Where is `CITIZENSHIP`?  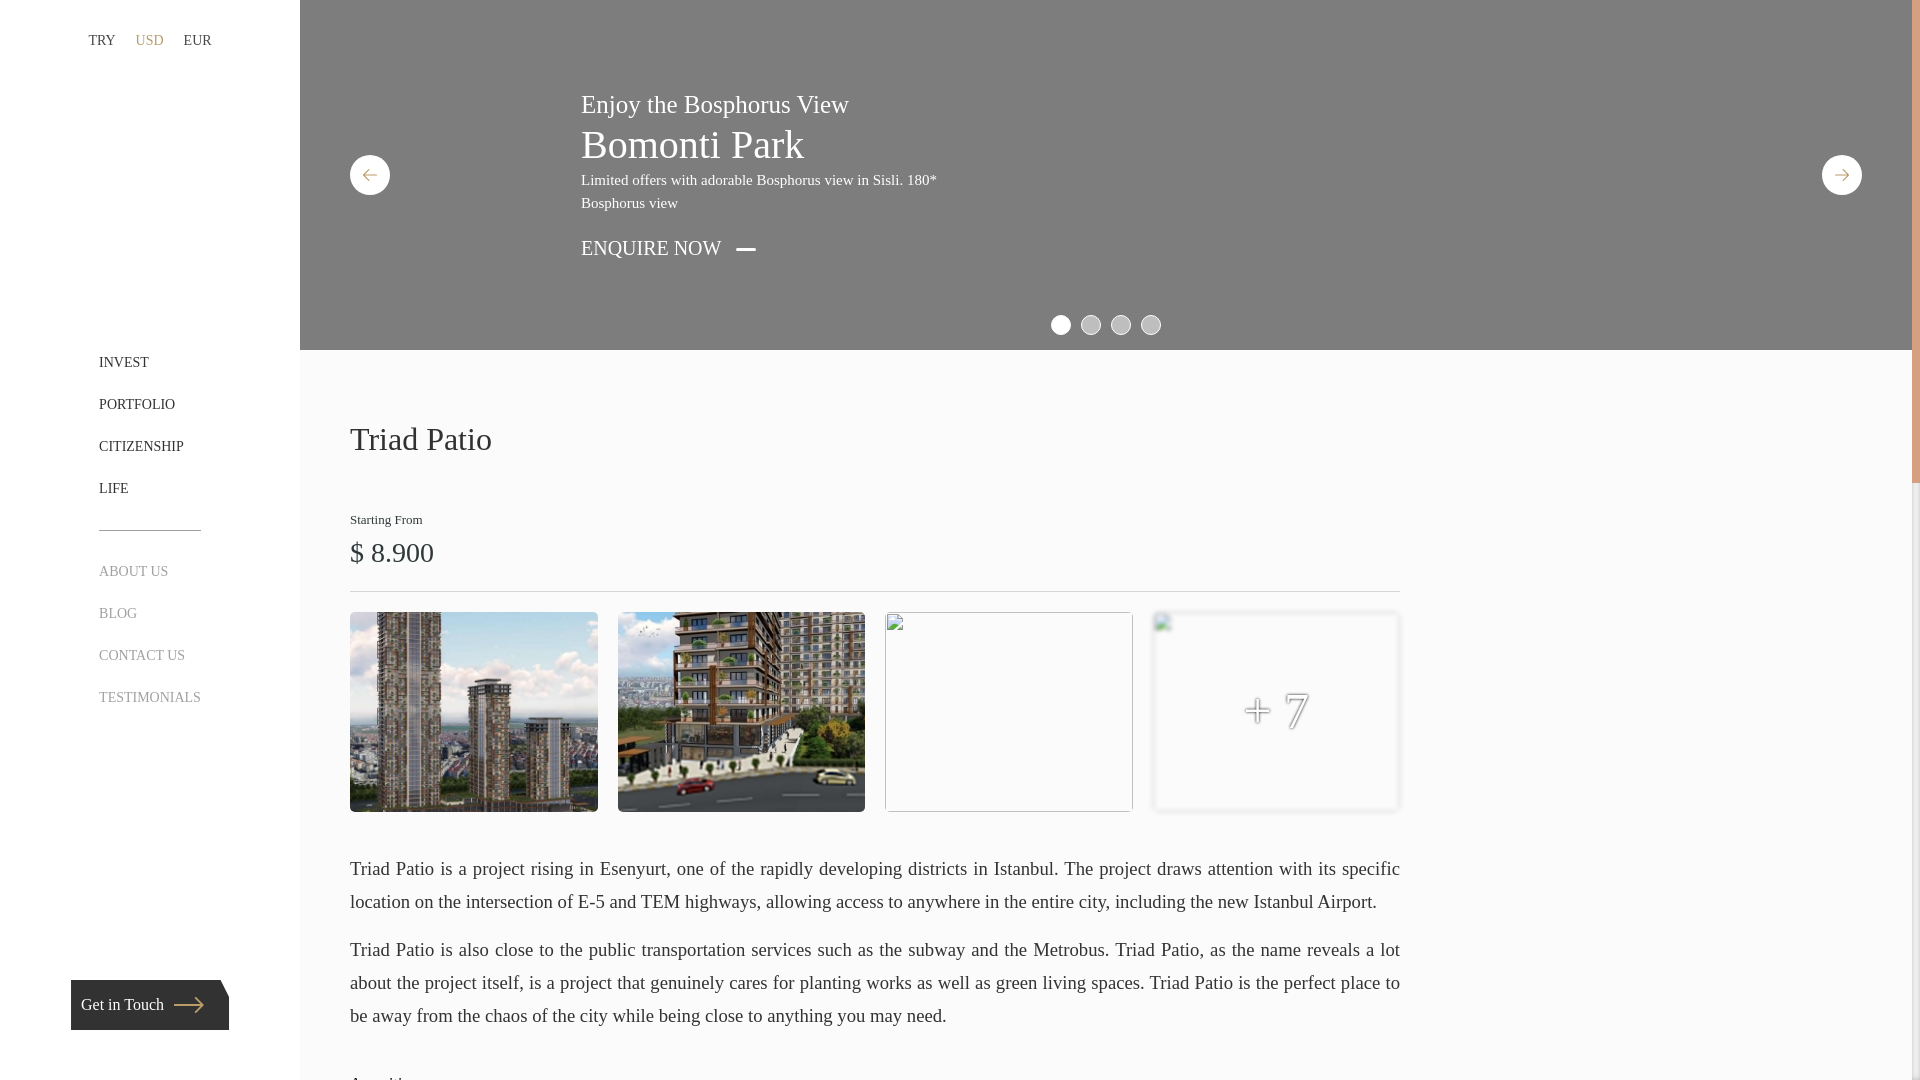 CITIZENSHIP is located at coordinates (142, 446).